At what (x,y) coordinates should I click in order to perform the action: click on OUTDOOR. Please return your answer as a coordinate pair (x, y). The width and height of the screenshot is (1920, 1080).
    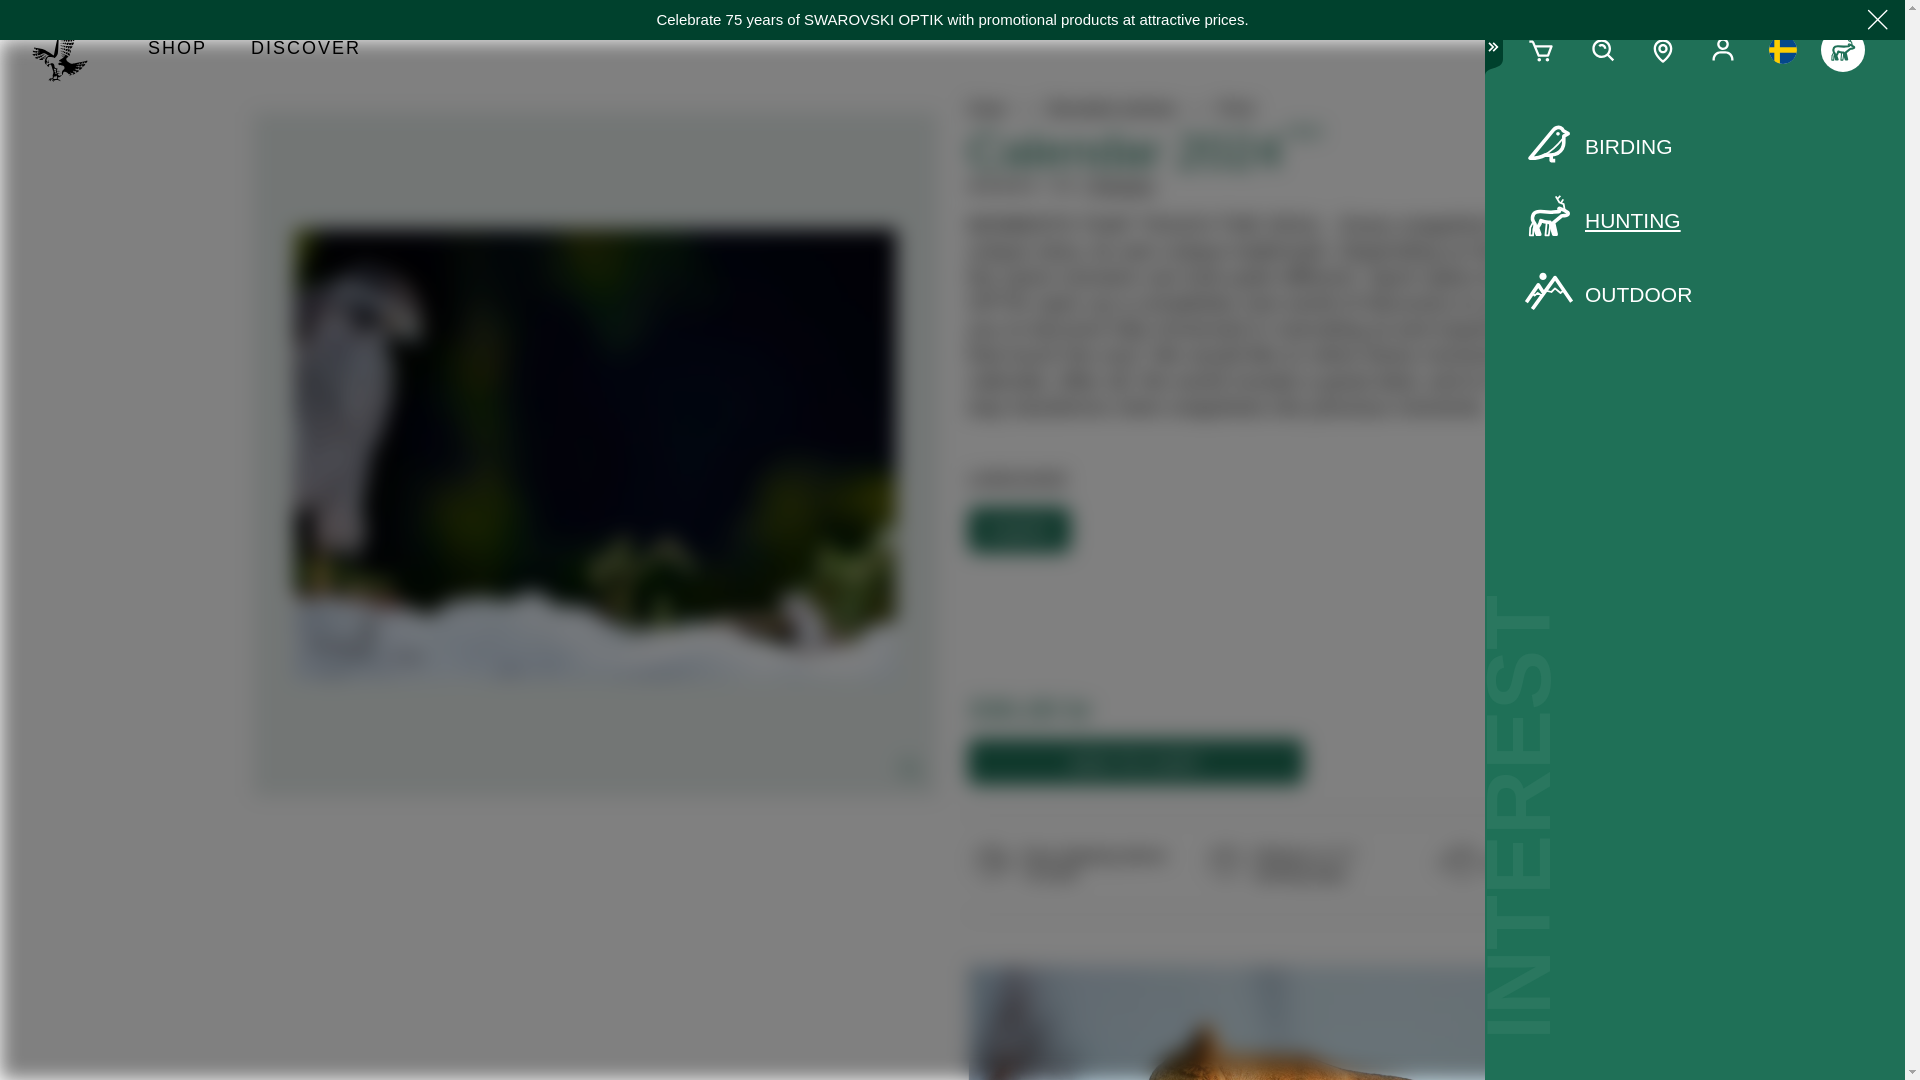
    Looking at the image, I should click on (1694, 294).